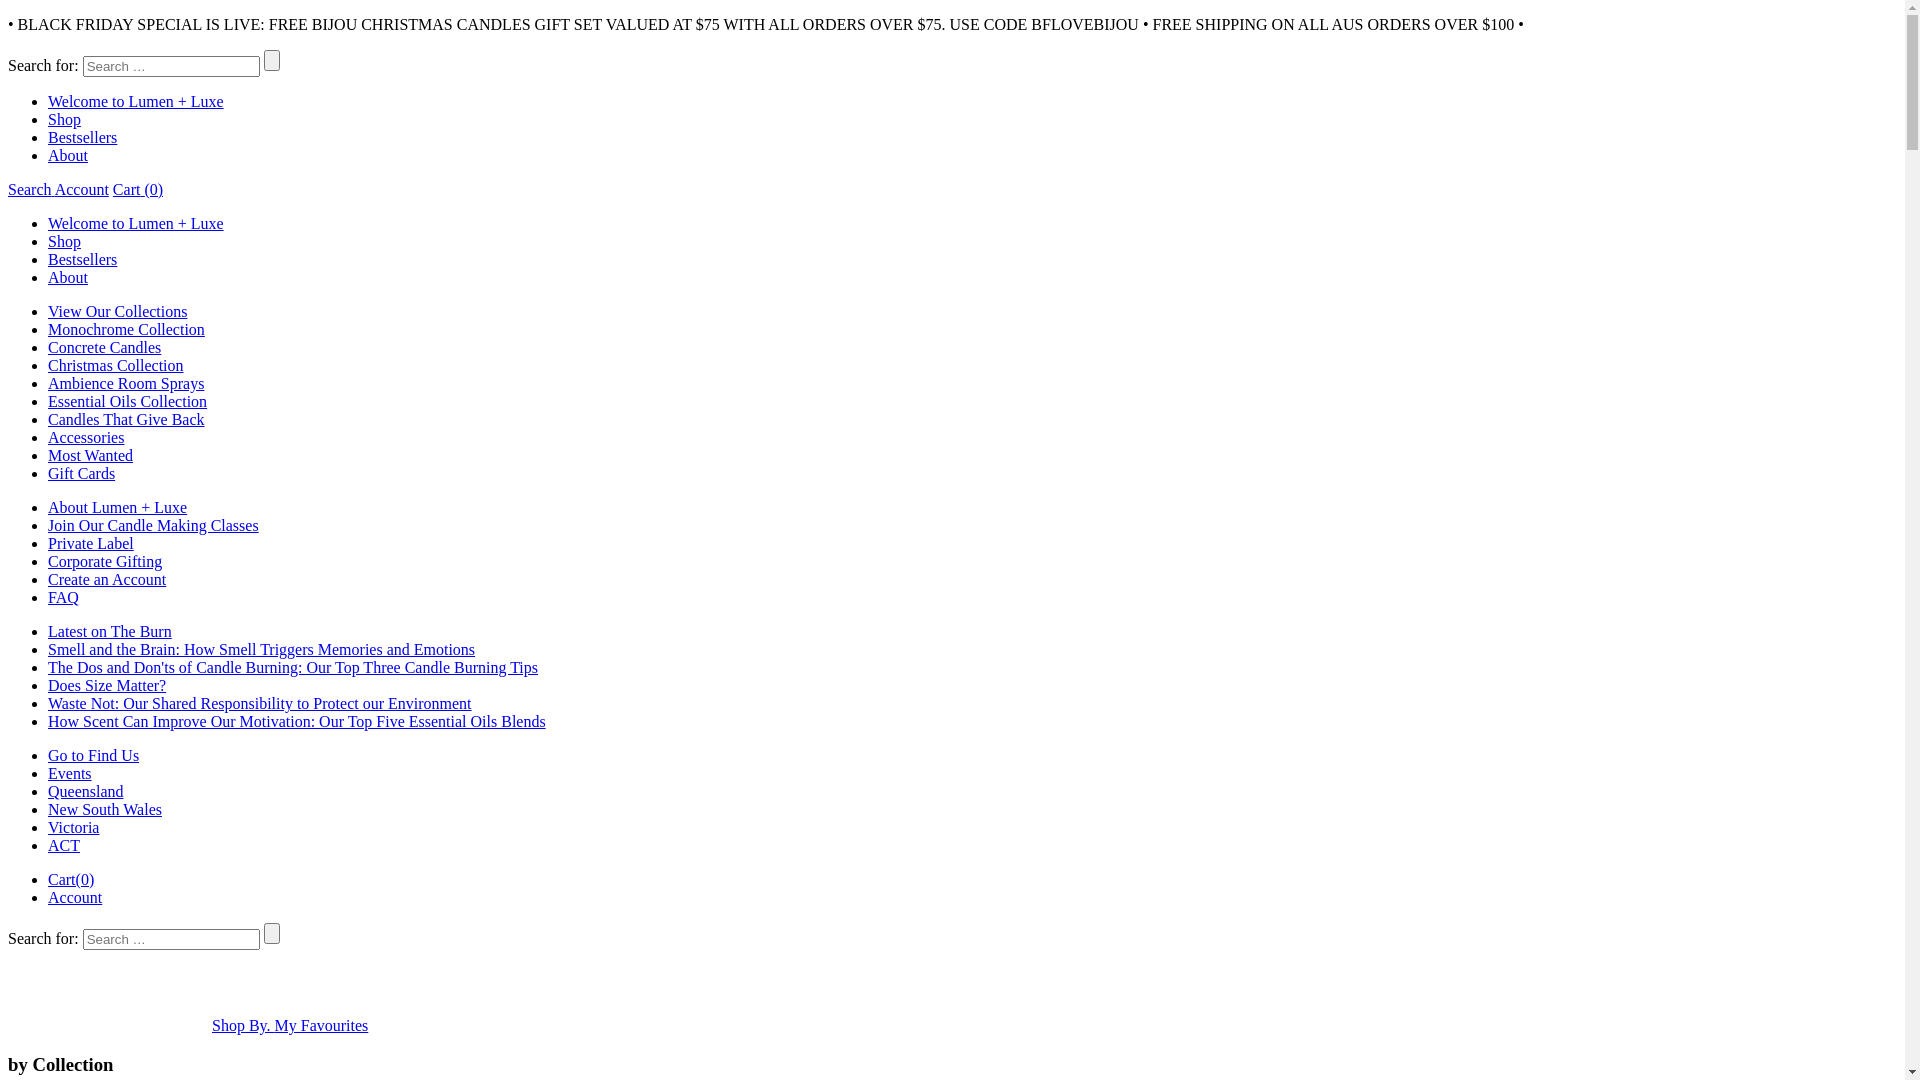 This screenshot has height=1080, width=1920. Describe the element at coordinates (91, 544) in the screenshot. I see `Private Label` at that location.